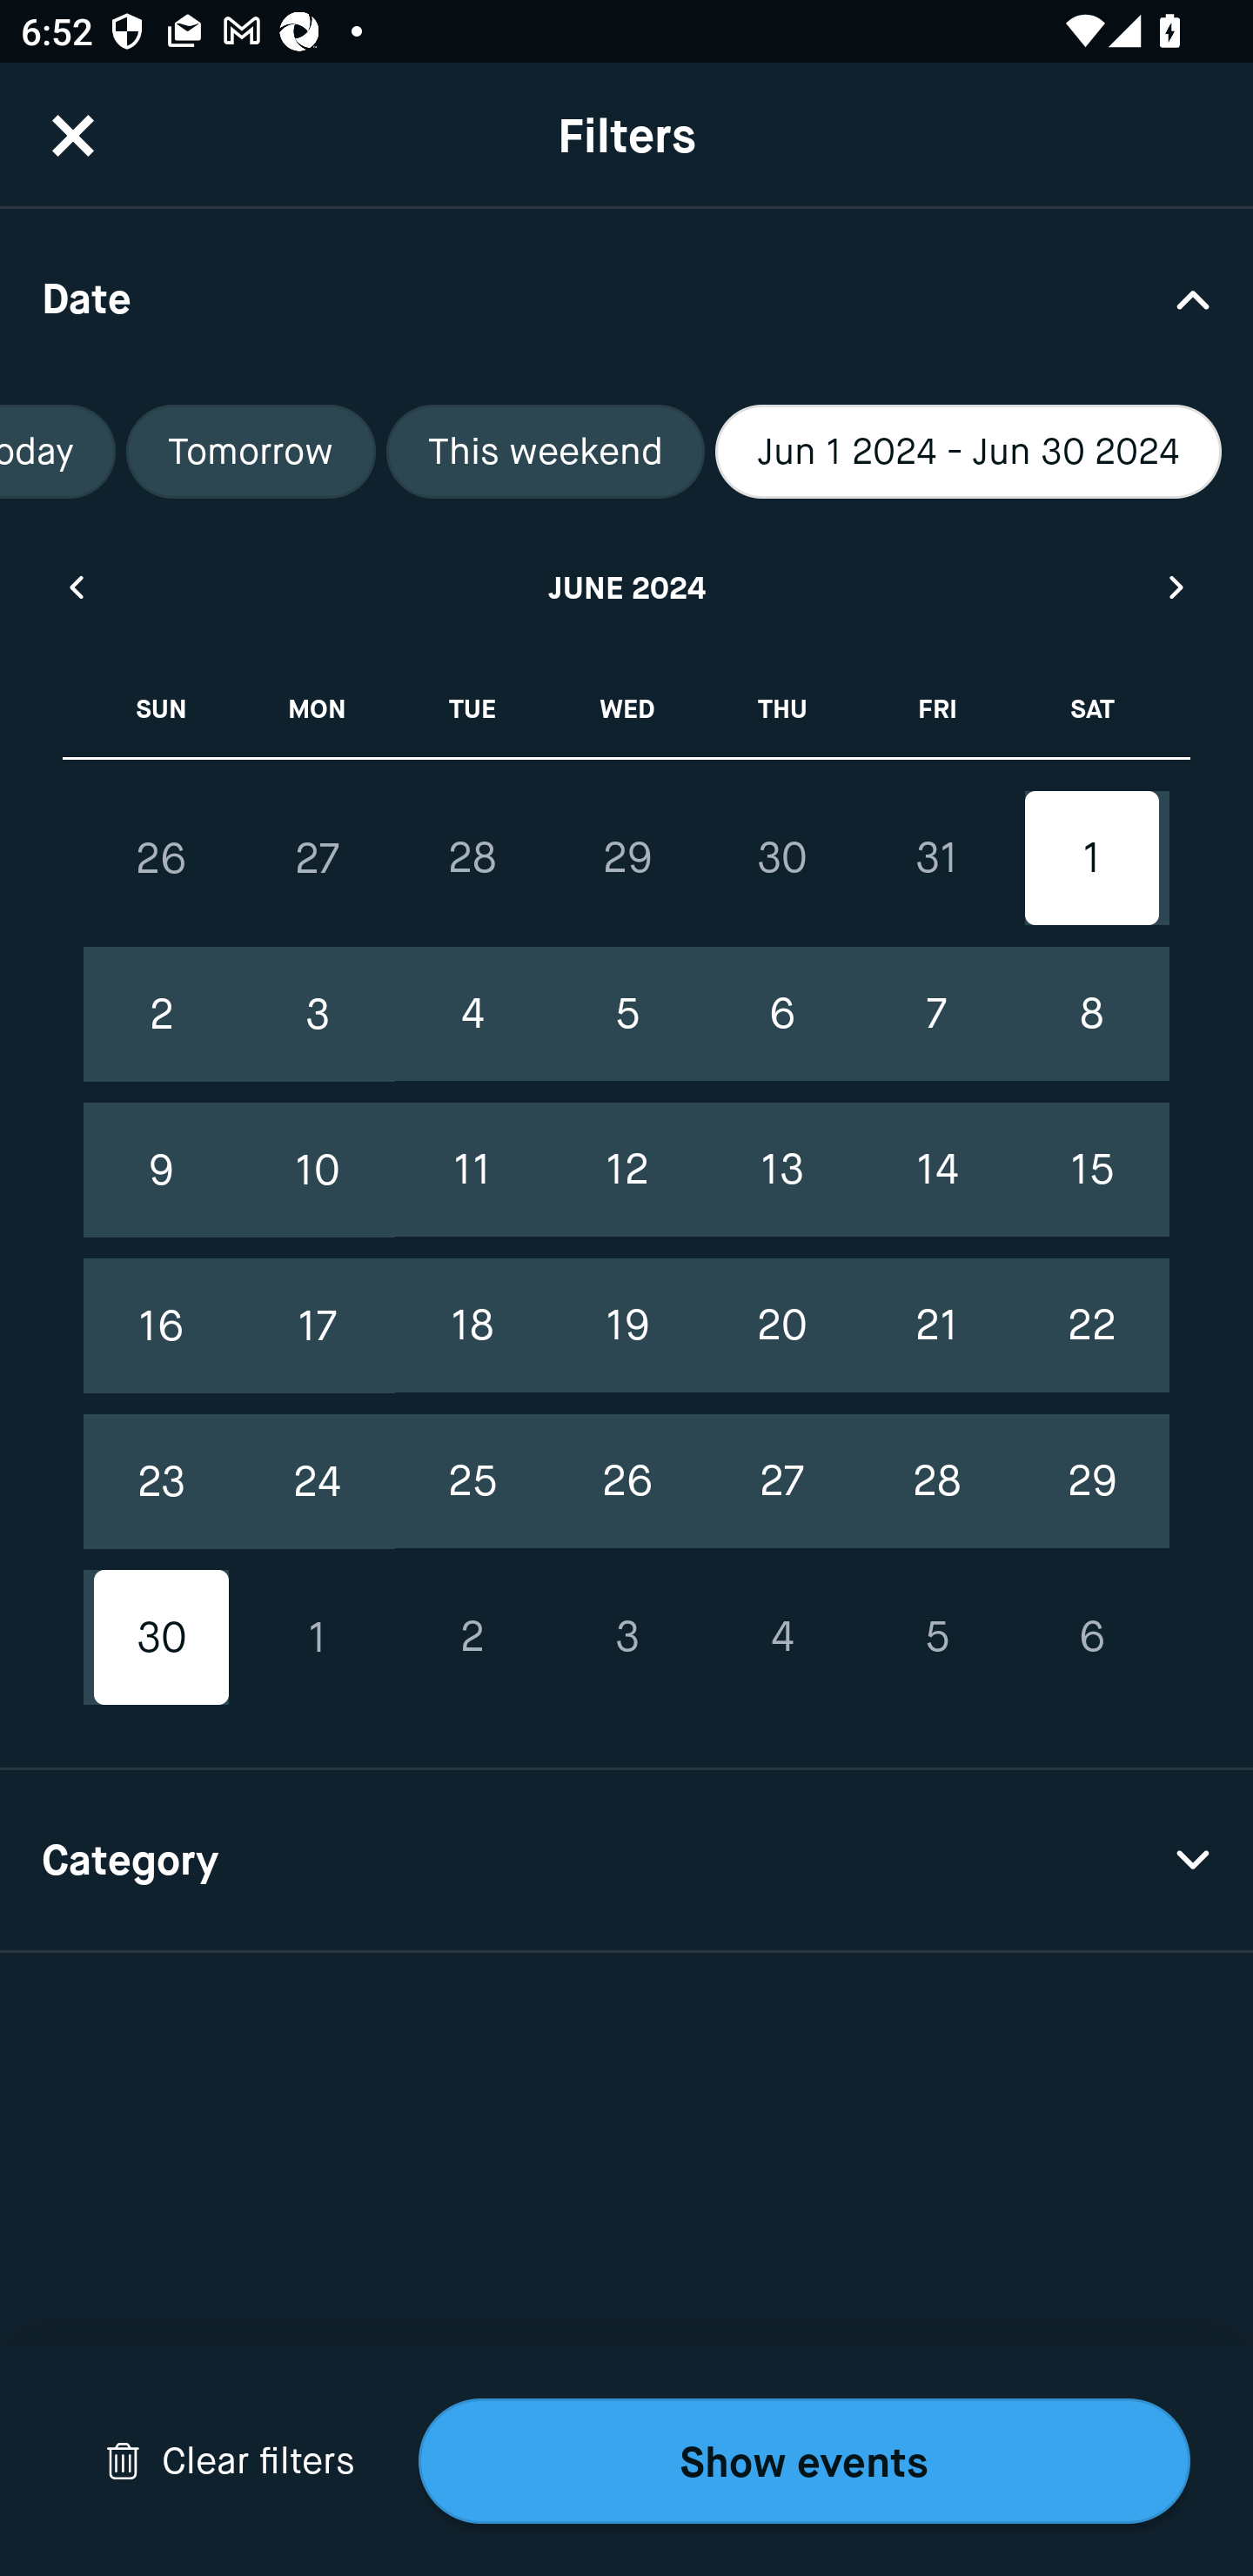  I want to click on 1, so click(1091, 857).